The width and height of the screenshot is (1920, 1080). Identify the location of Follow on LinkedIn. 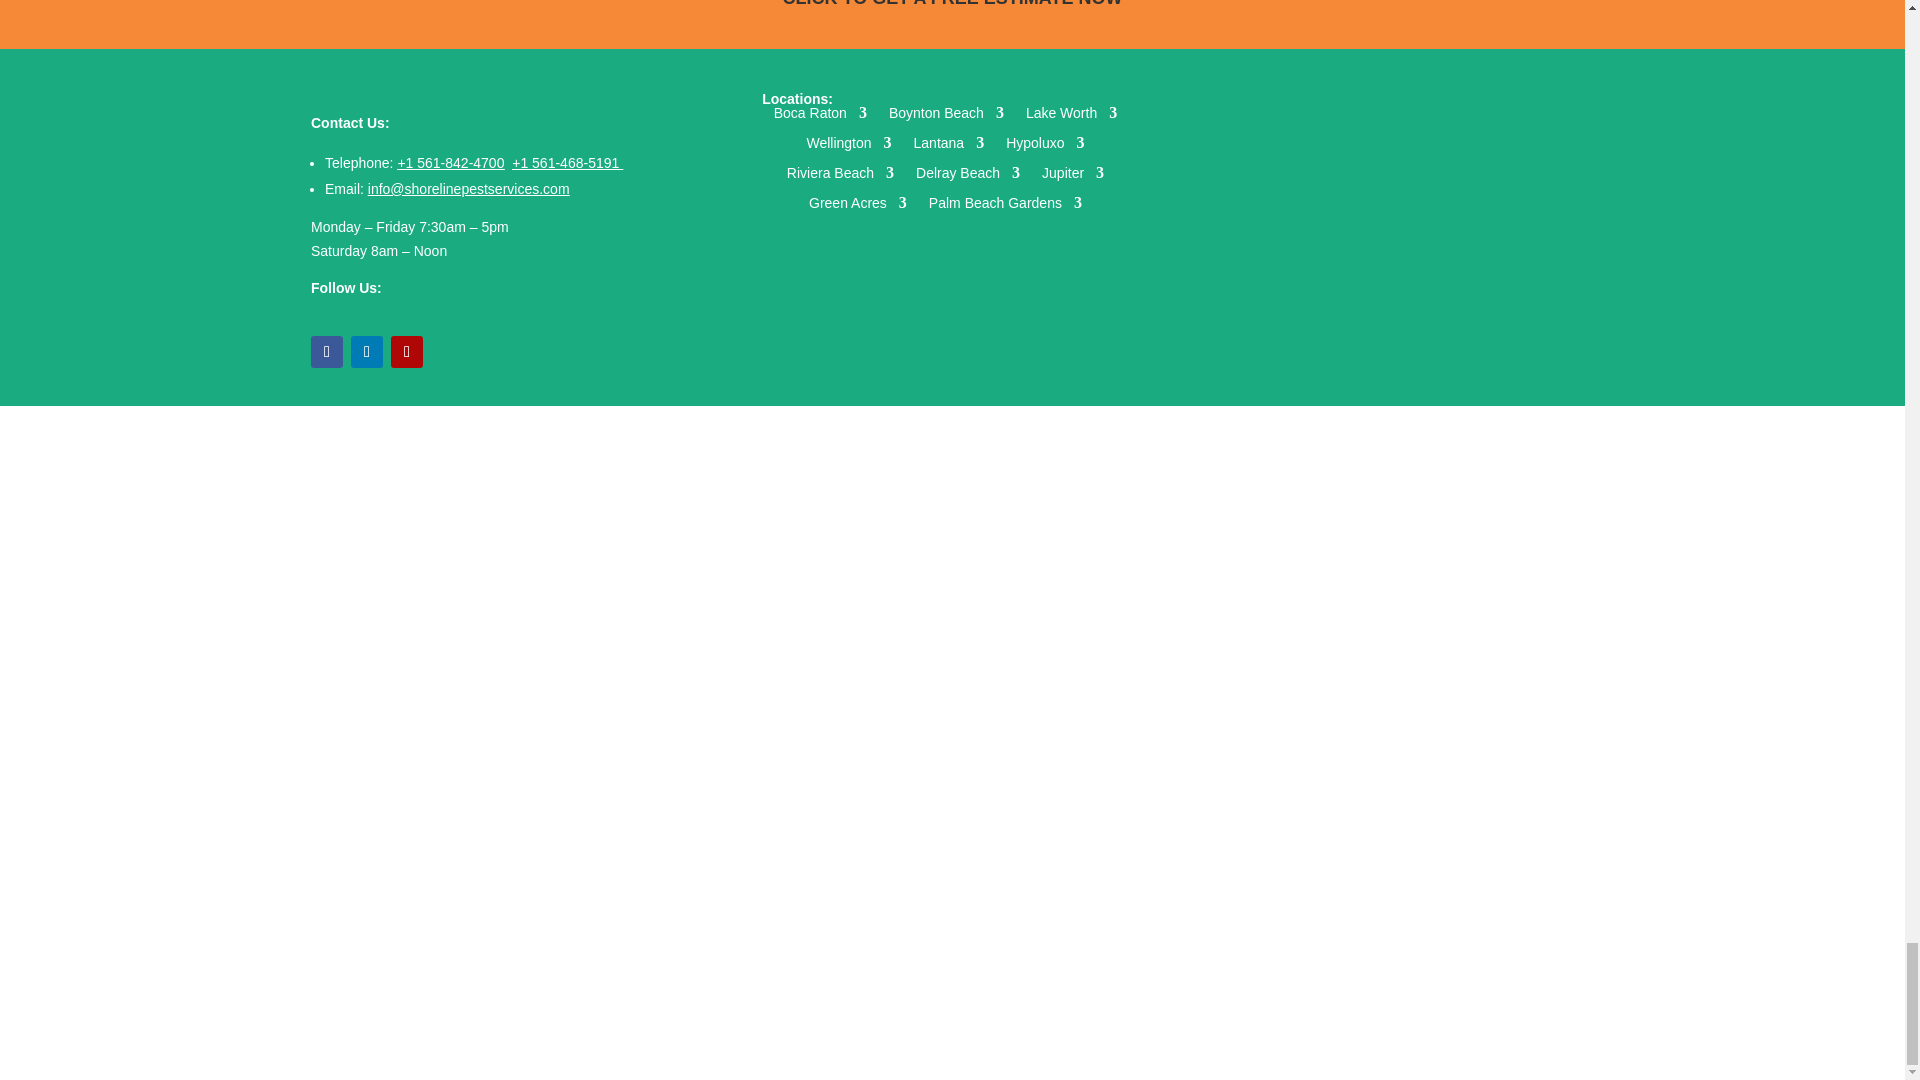
(366, 352).